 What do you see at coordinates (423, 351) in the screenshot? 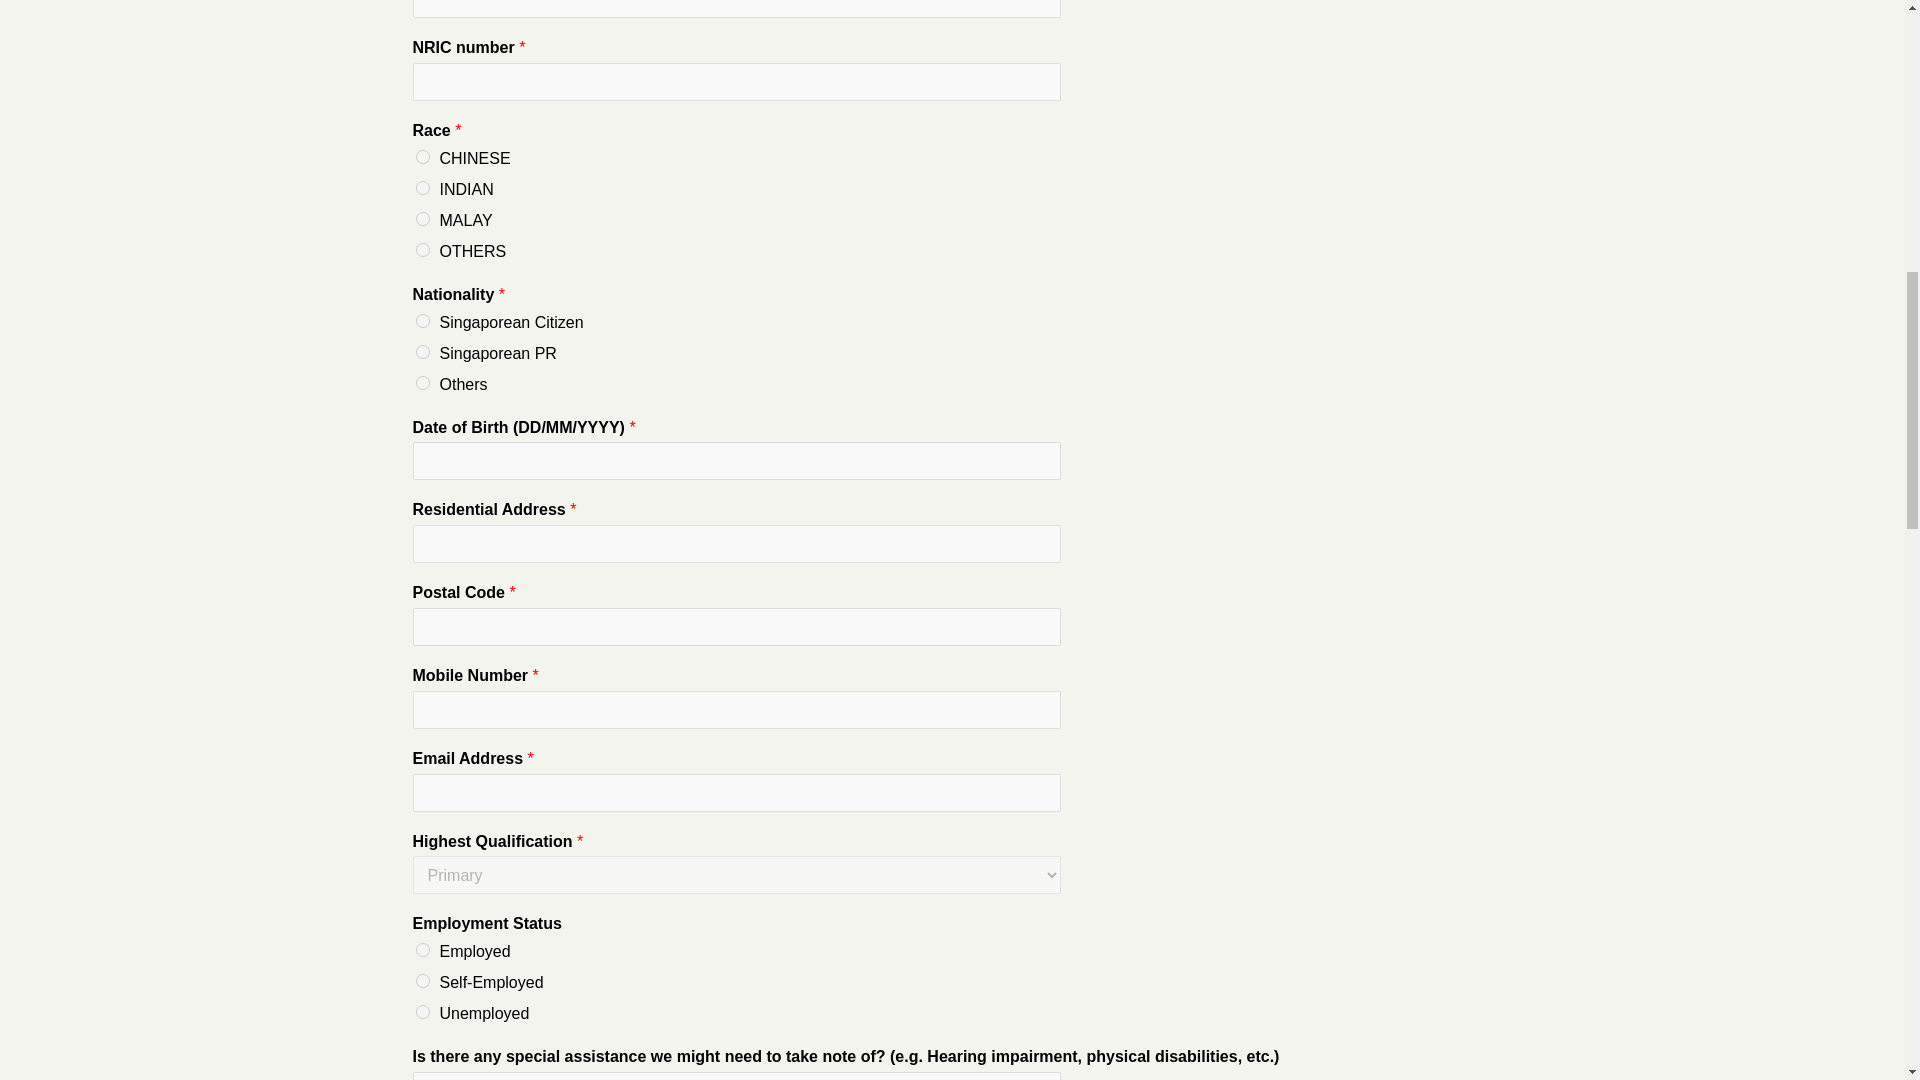
I see `Singaporean PR` at bounding box center [423, 351].